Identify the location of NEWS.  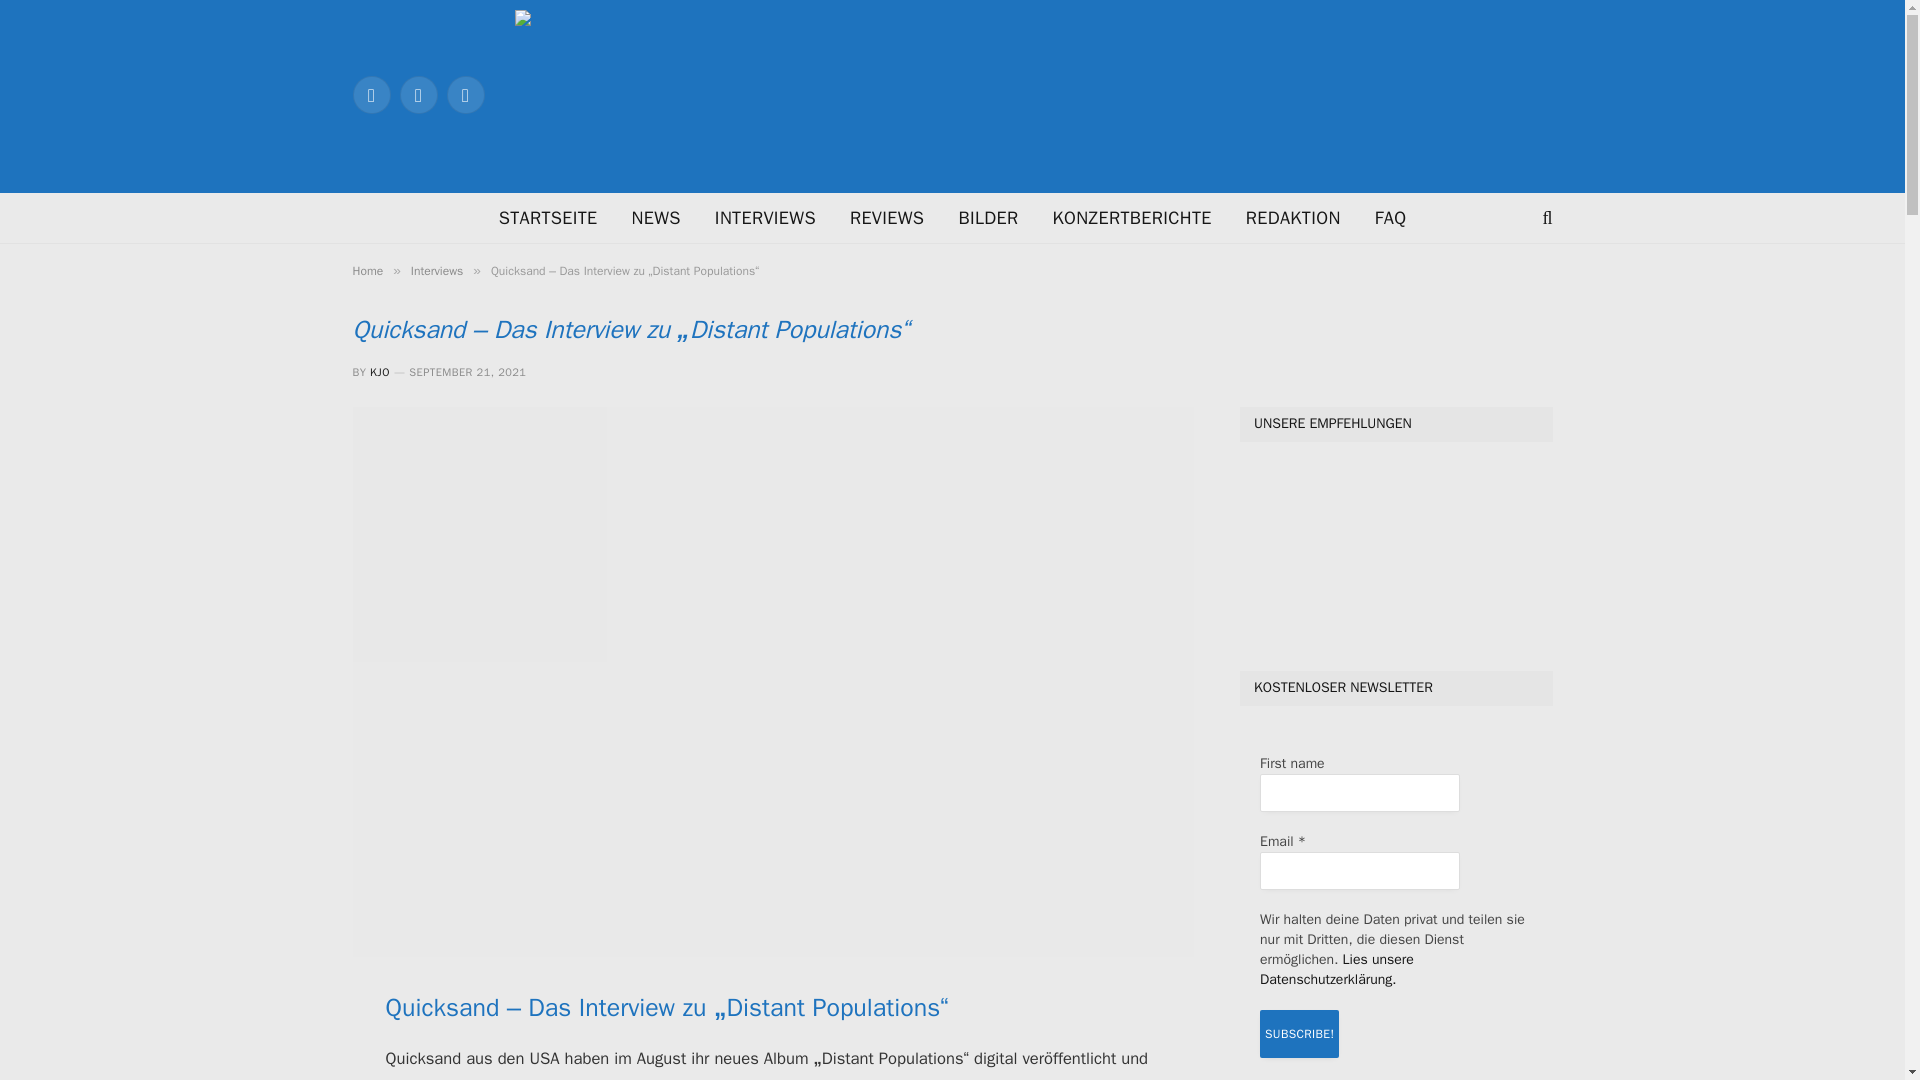
(656, 218).